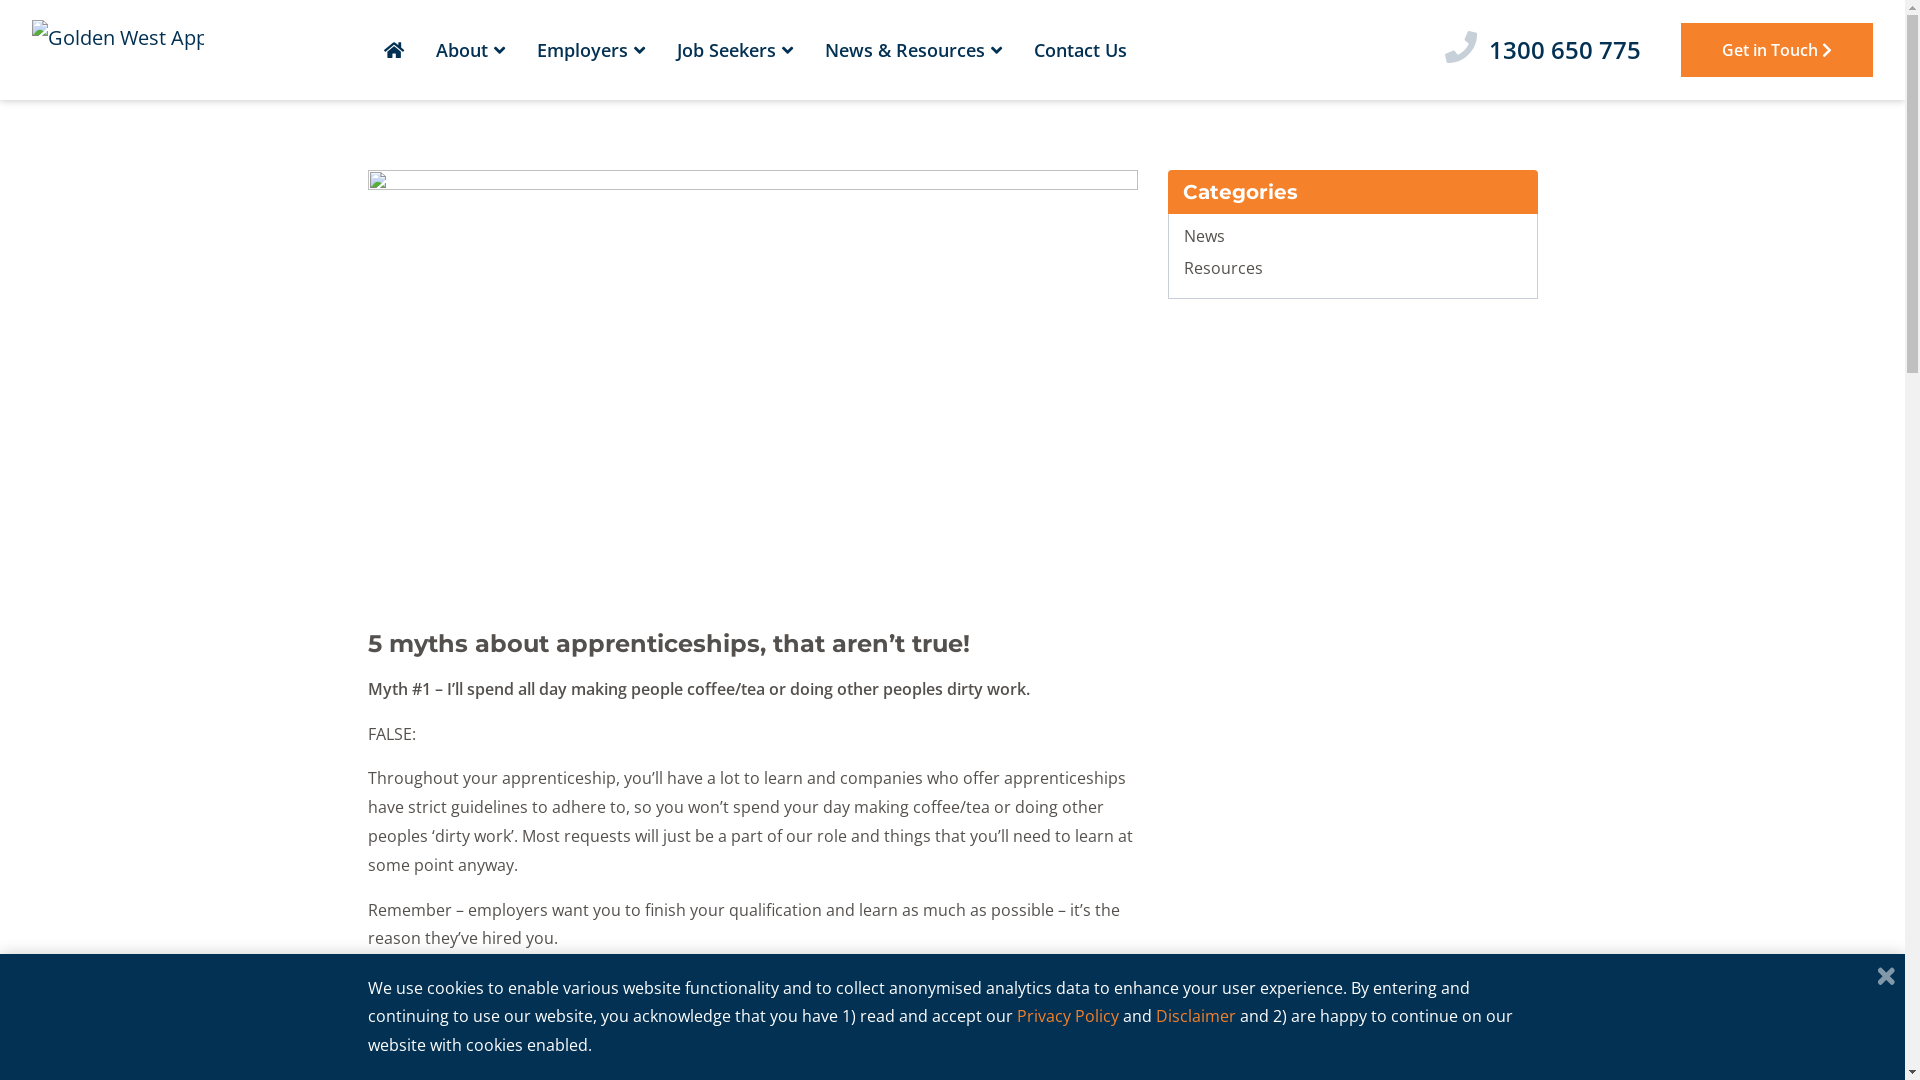 Image resolution: width=1920 pixels, height=1080 pixels. What do you see at coordinates (1551, 50) in the screenshot?
I see `  1300 650 775` at bounding box center [1551, 50].